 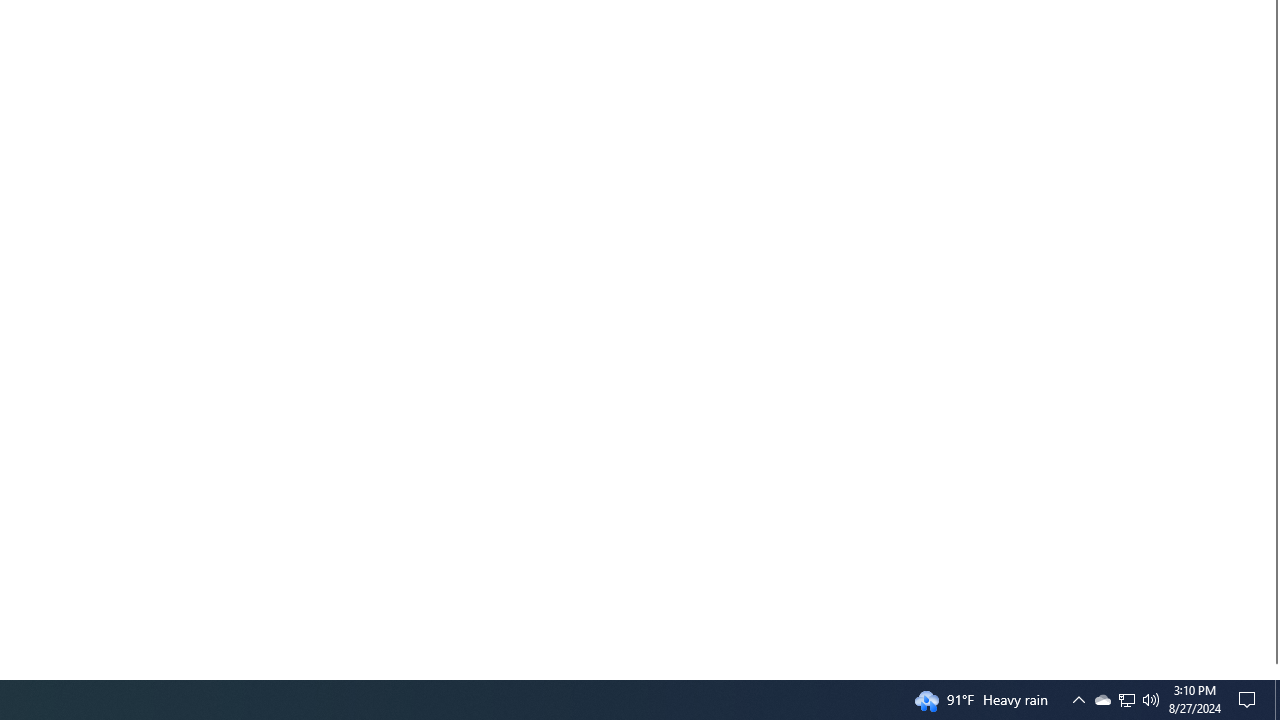 What do you see at coordinates (1126, 700) in the screenshot?
I see `Q2790: 100%` at bounding box center [1126, 700].